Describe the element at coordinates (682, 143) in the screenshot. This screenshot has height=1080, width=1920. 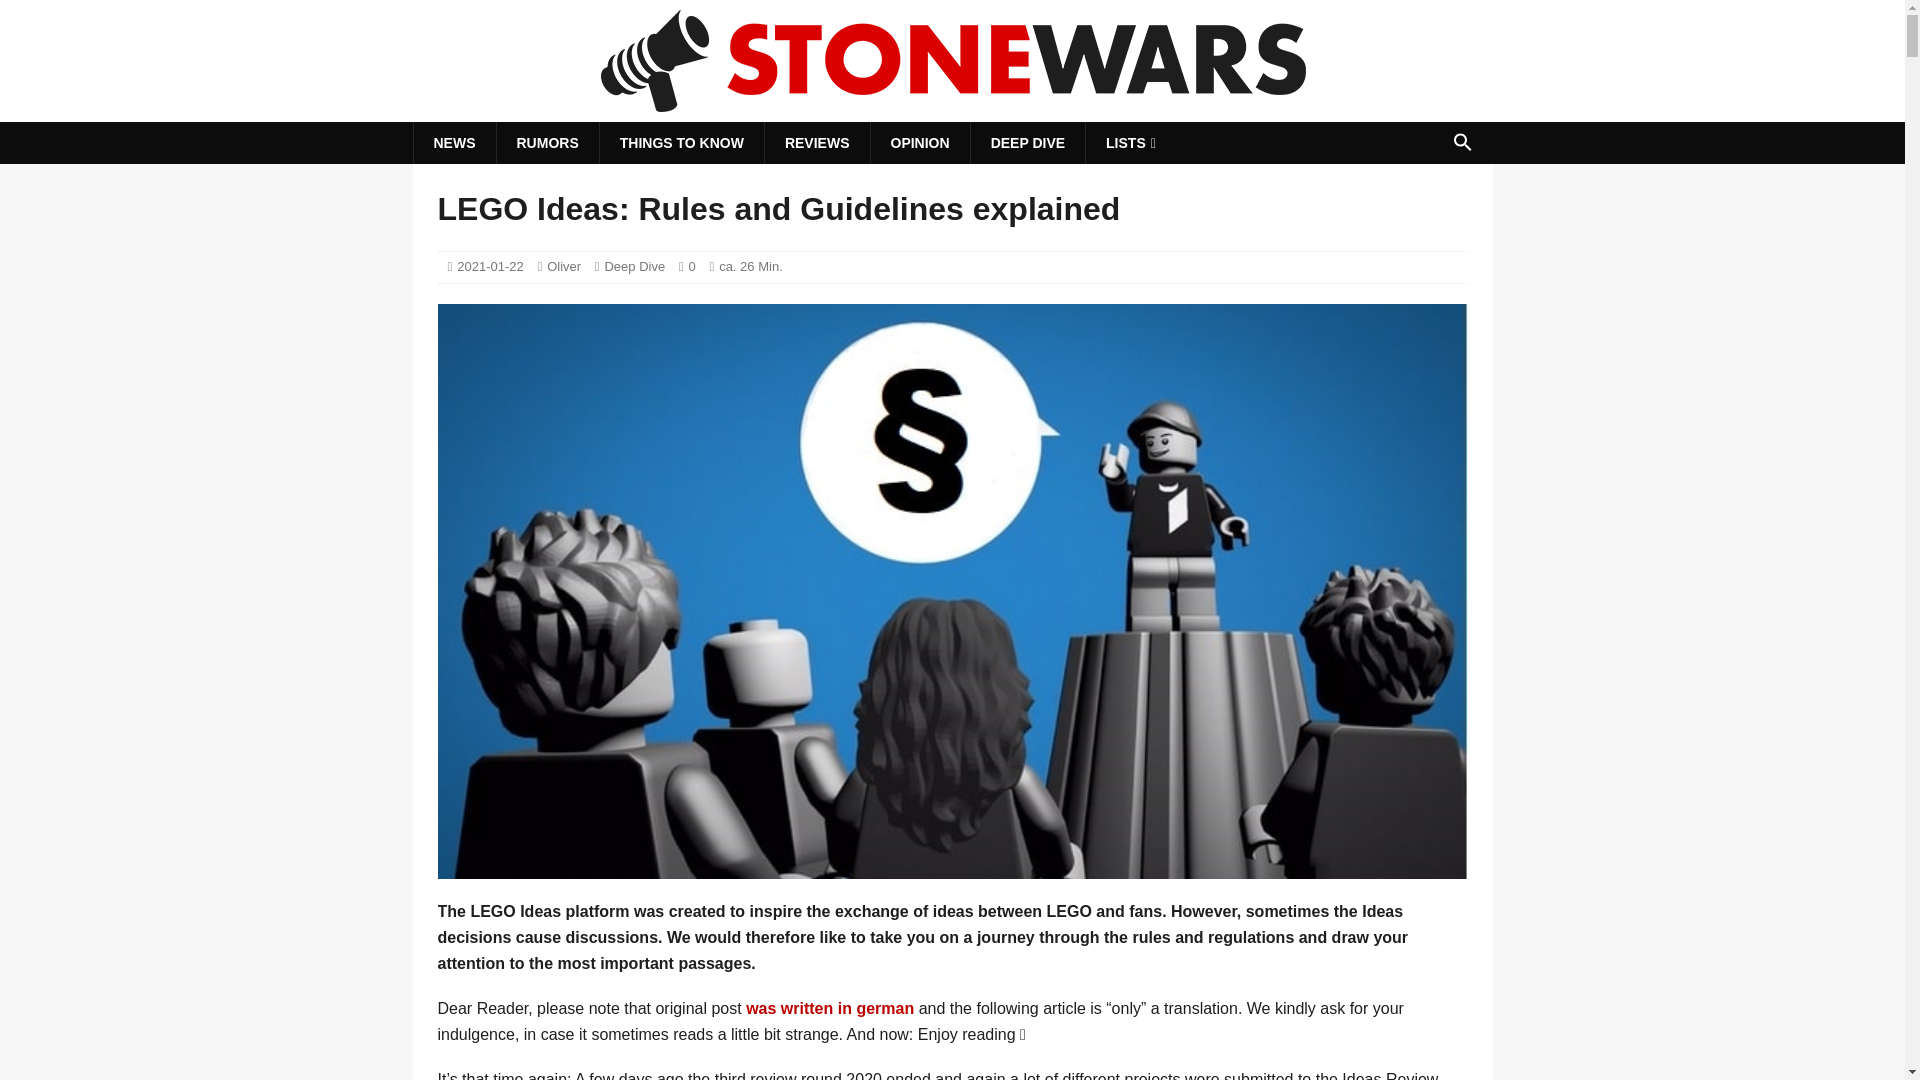
I see `THINGS TO KNOW` at that location.